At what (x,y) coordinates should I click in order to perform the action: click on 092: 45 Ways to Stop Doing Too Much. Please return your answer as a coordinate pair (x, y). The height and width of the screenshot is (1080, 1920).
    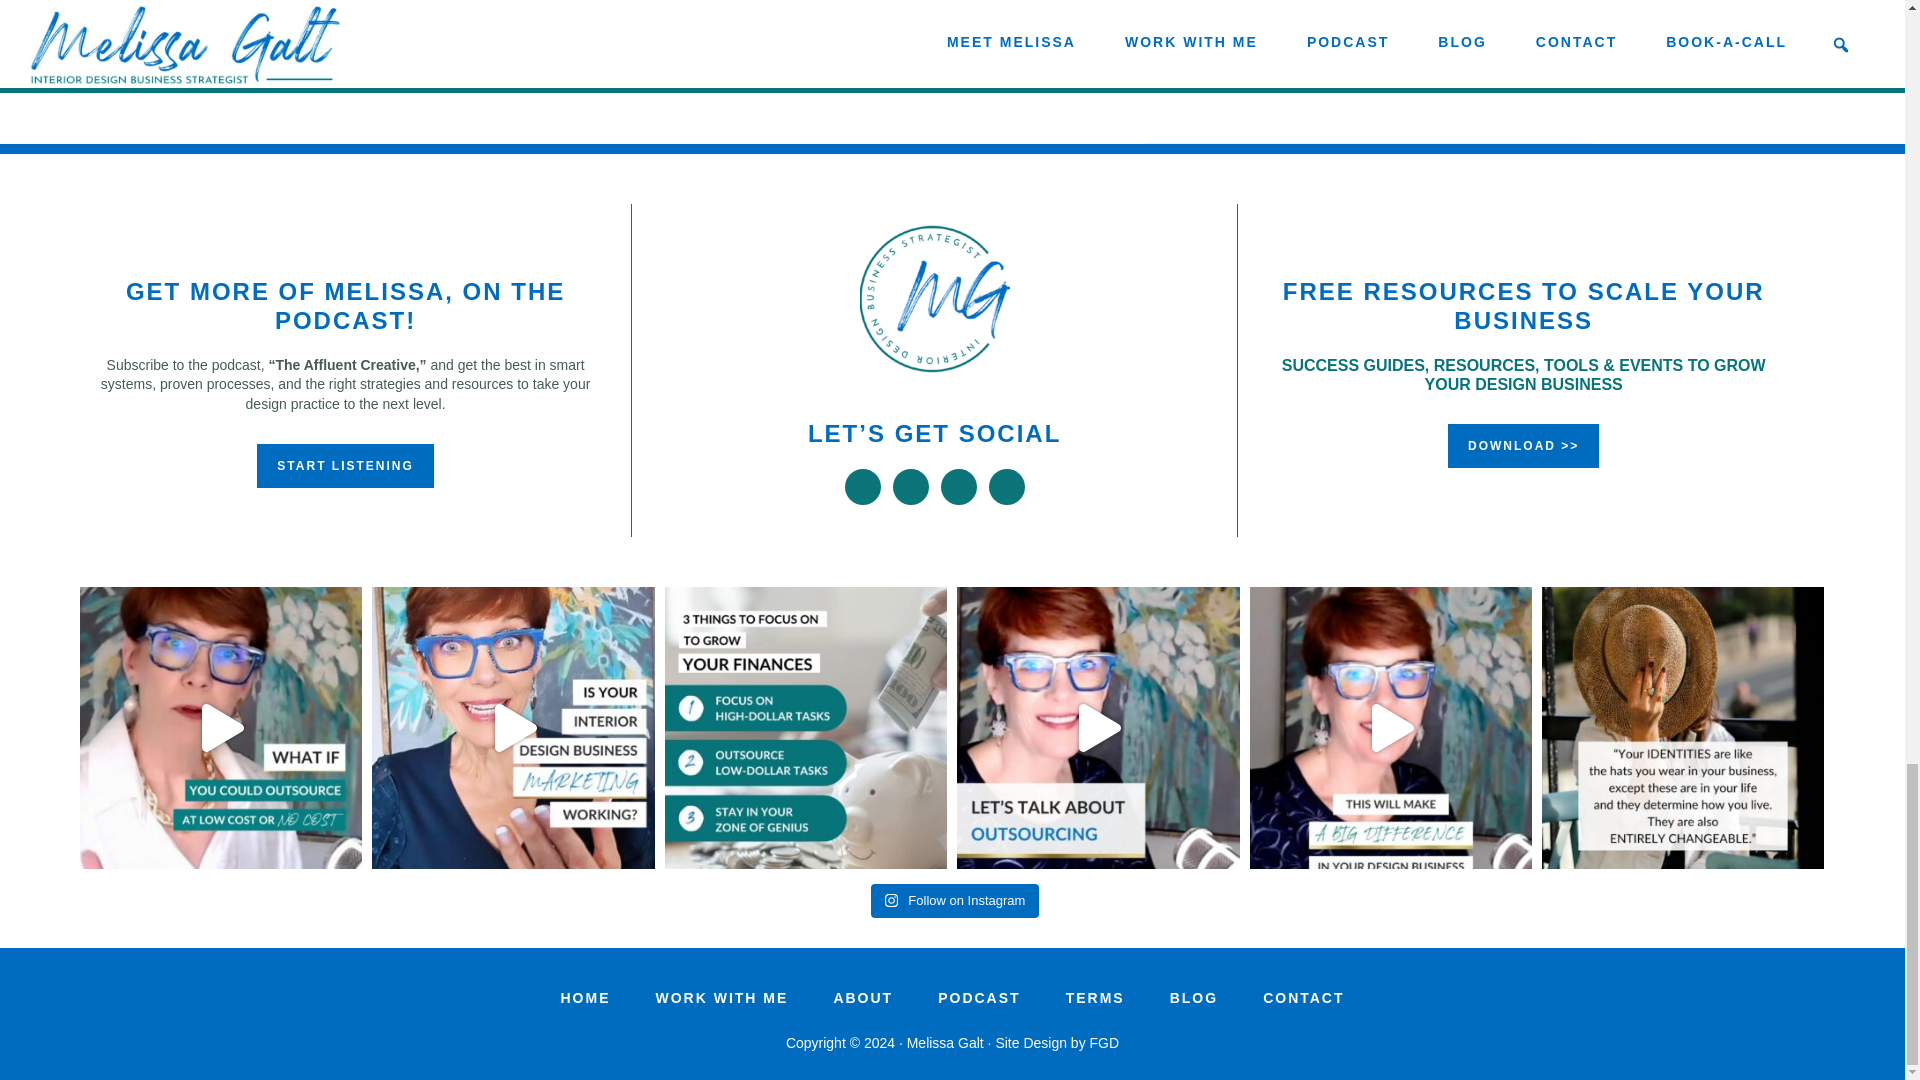
    Looking at the image, I should click on (1322, 32).